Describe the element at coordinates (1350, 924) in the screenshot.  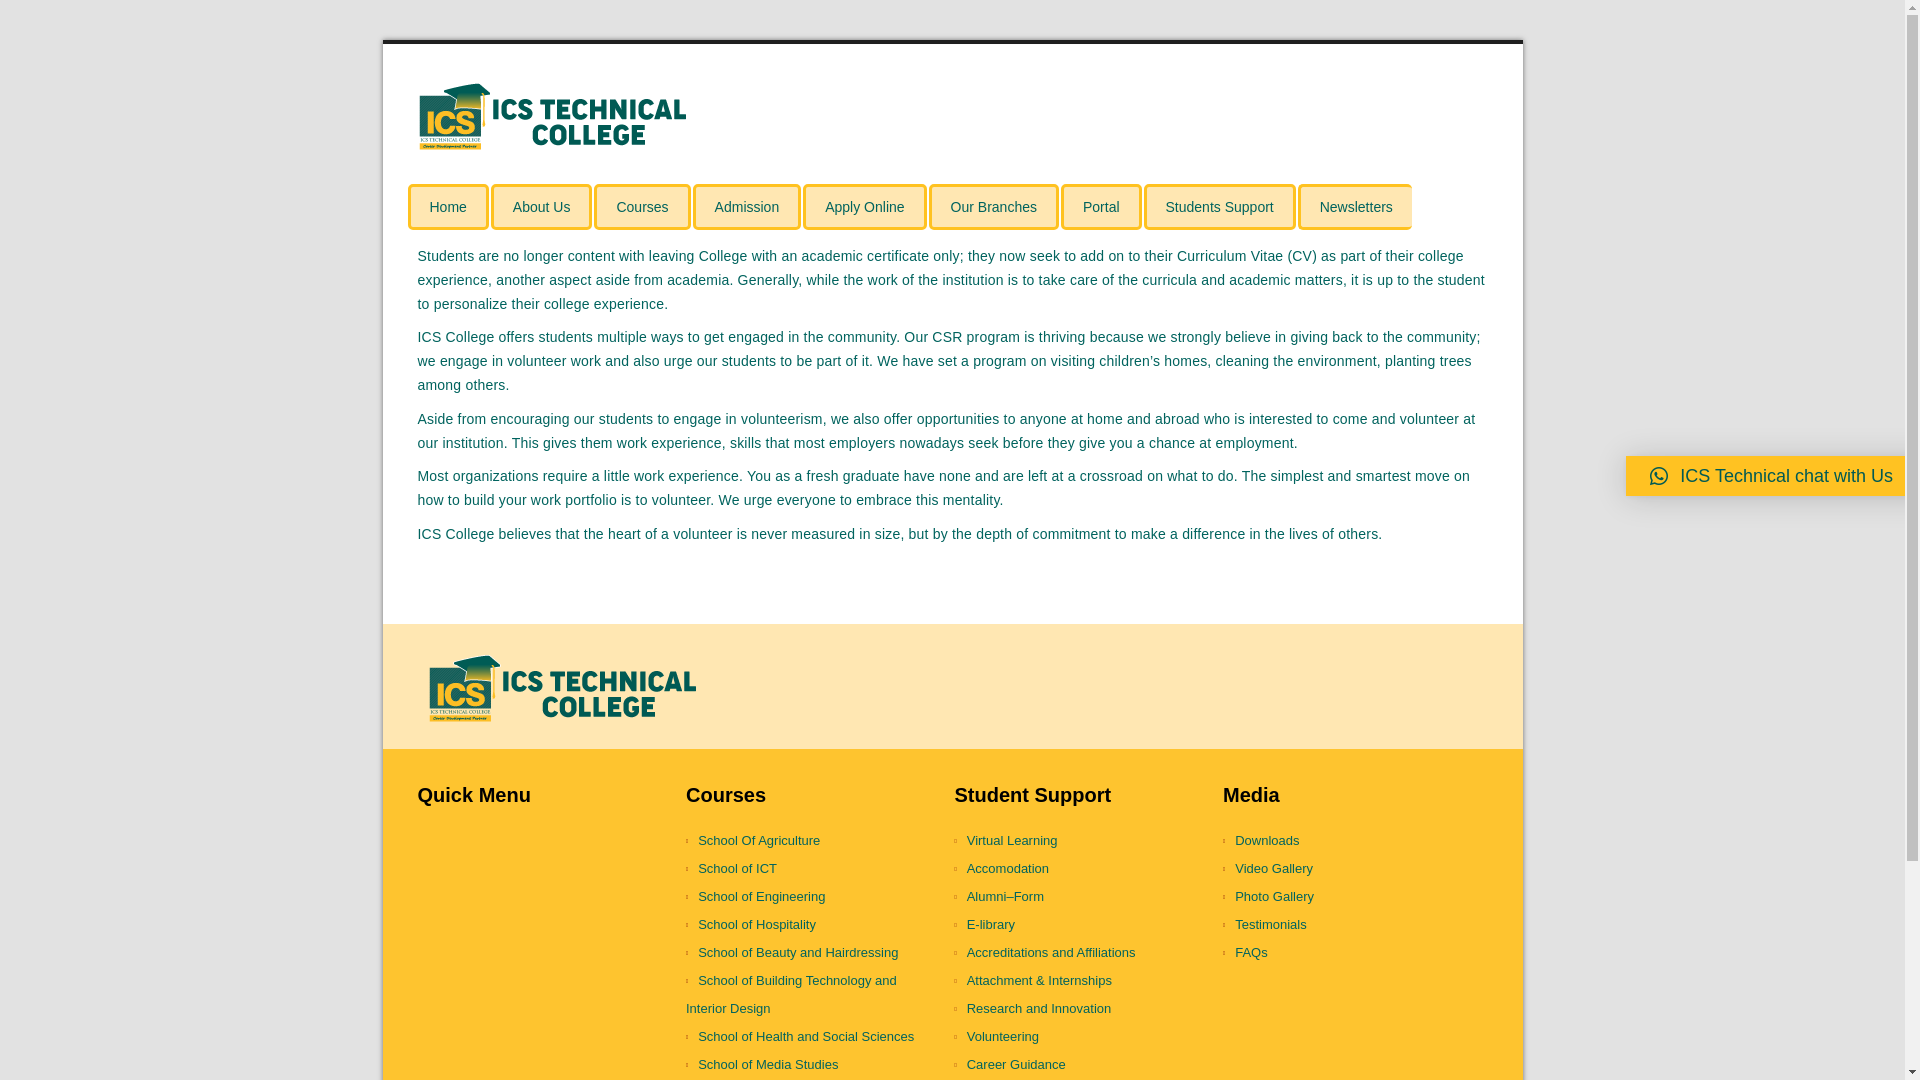
I see `Testimonials` at that location.